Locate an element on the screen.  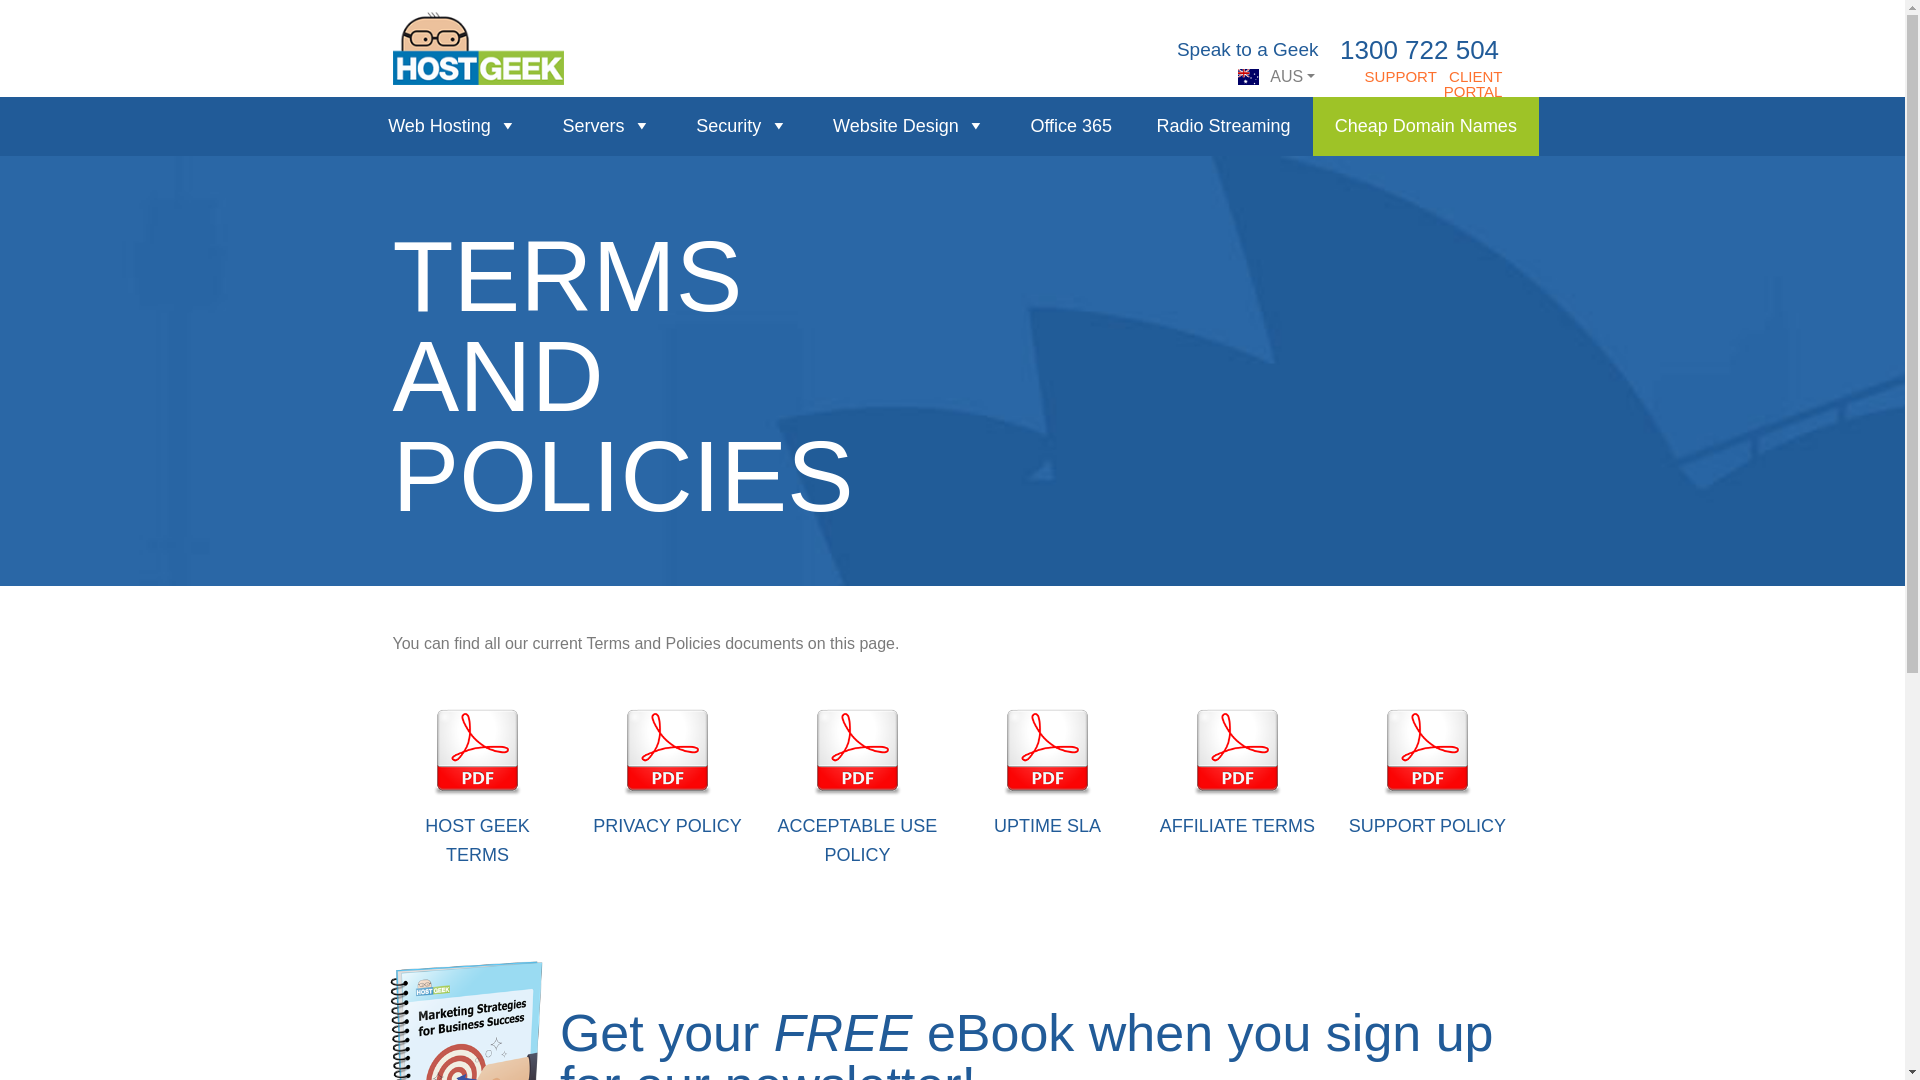
PRIVACY POLICY is located at coordinates (667, 826).